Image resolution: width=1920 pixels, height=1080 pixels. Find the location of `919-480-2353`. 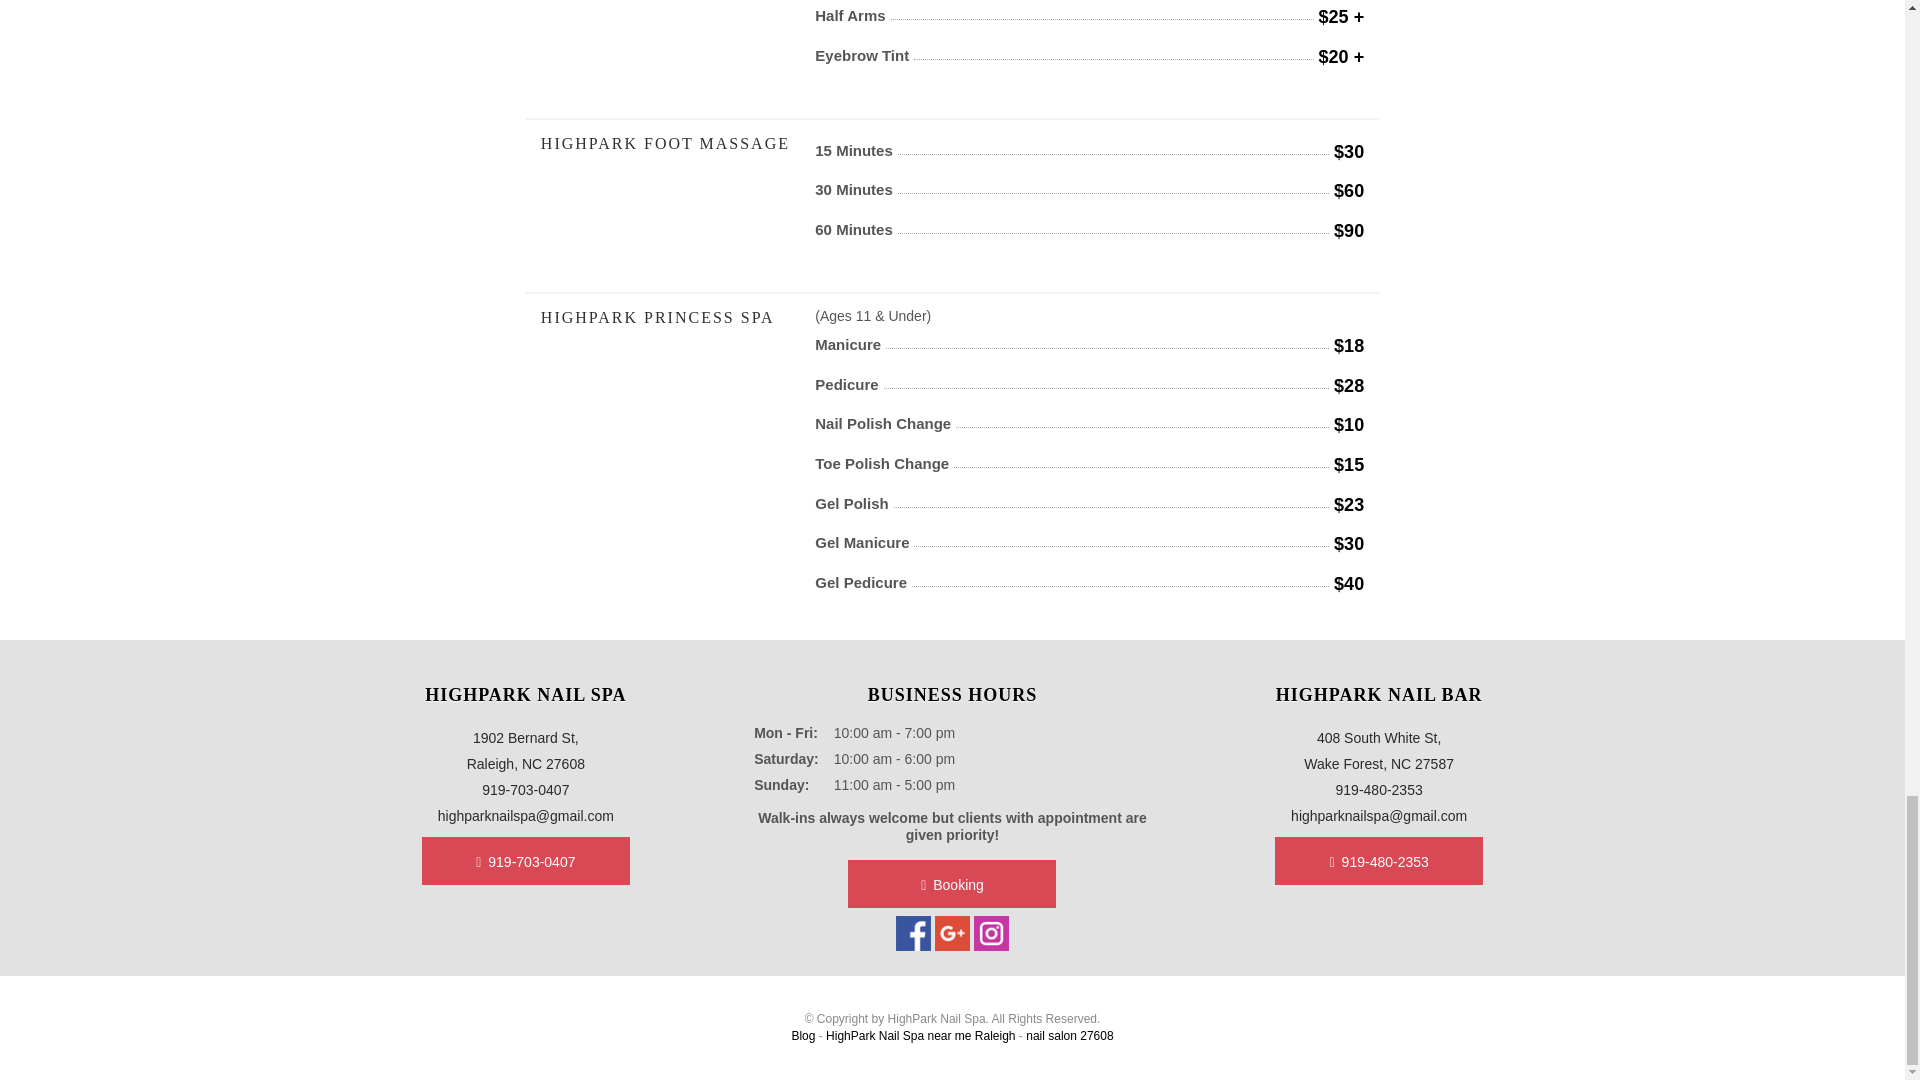

919-480-2353 is located at coordinates (1379, 860).